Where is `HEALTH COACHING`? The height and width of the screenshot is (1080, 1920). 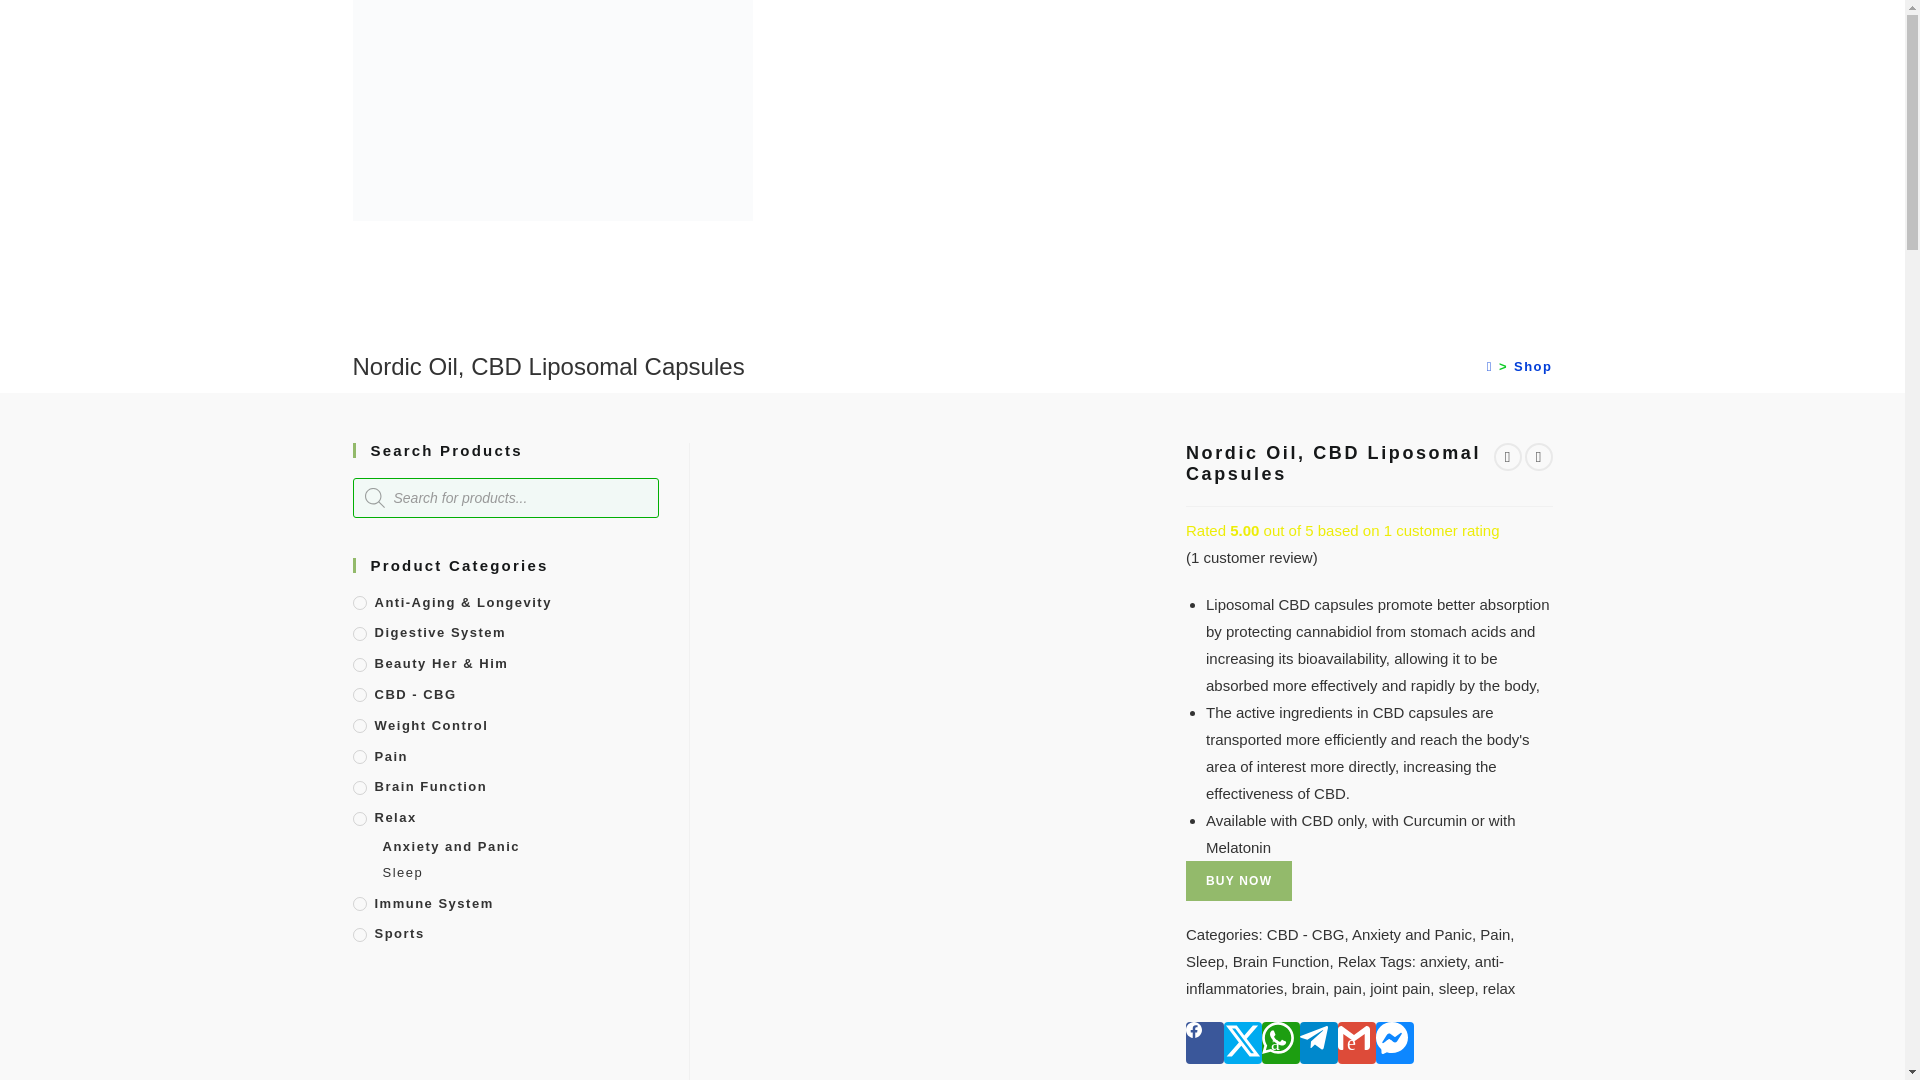
HEALTH COACHING is located at coordinates (1207, 30).